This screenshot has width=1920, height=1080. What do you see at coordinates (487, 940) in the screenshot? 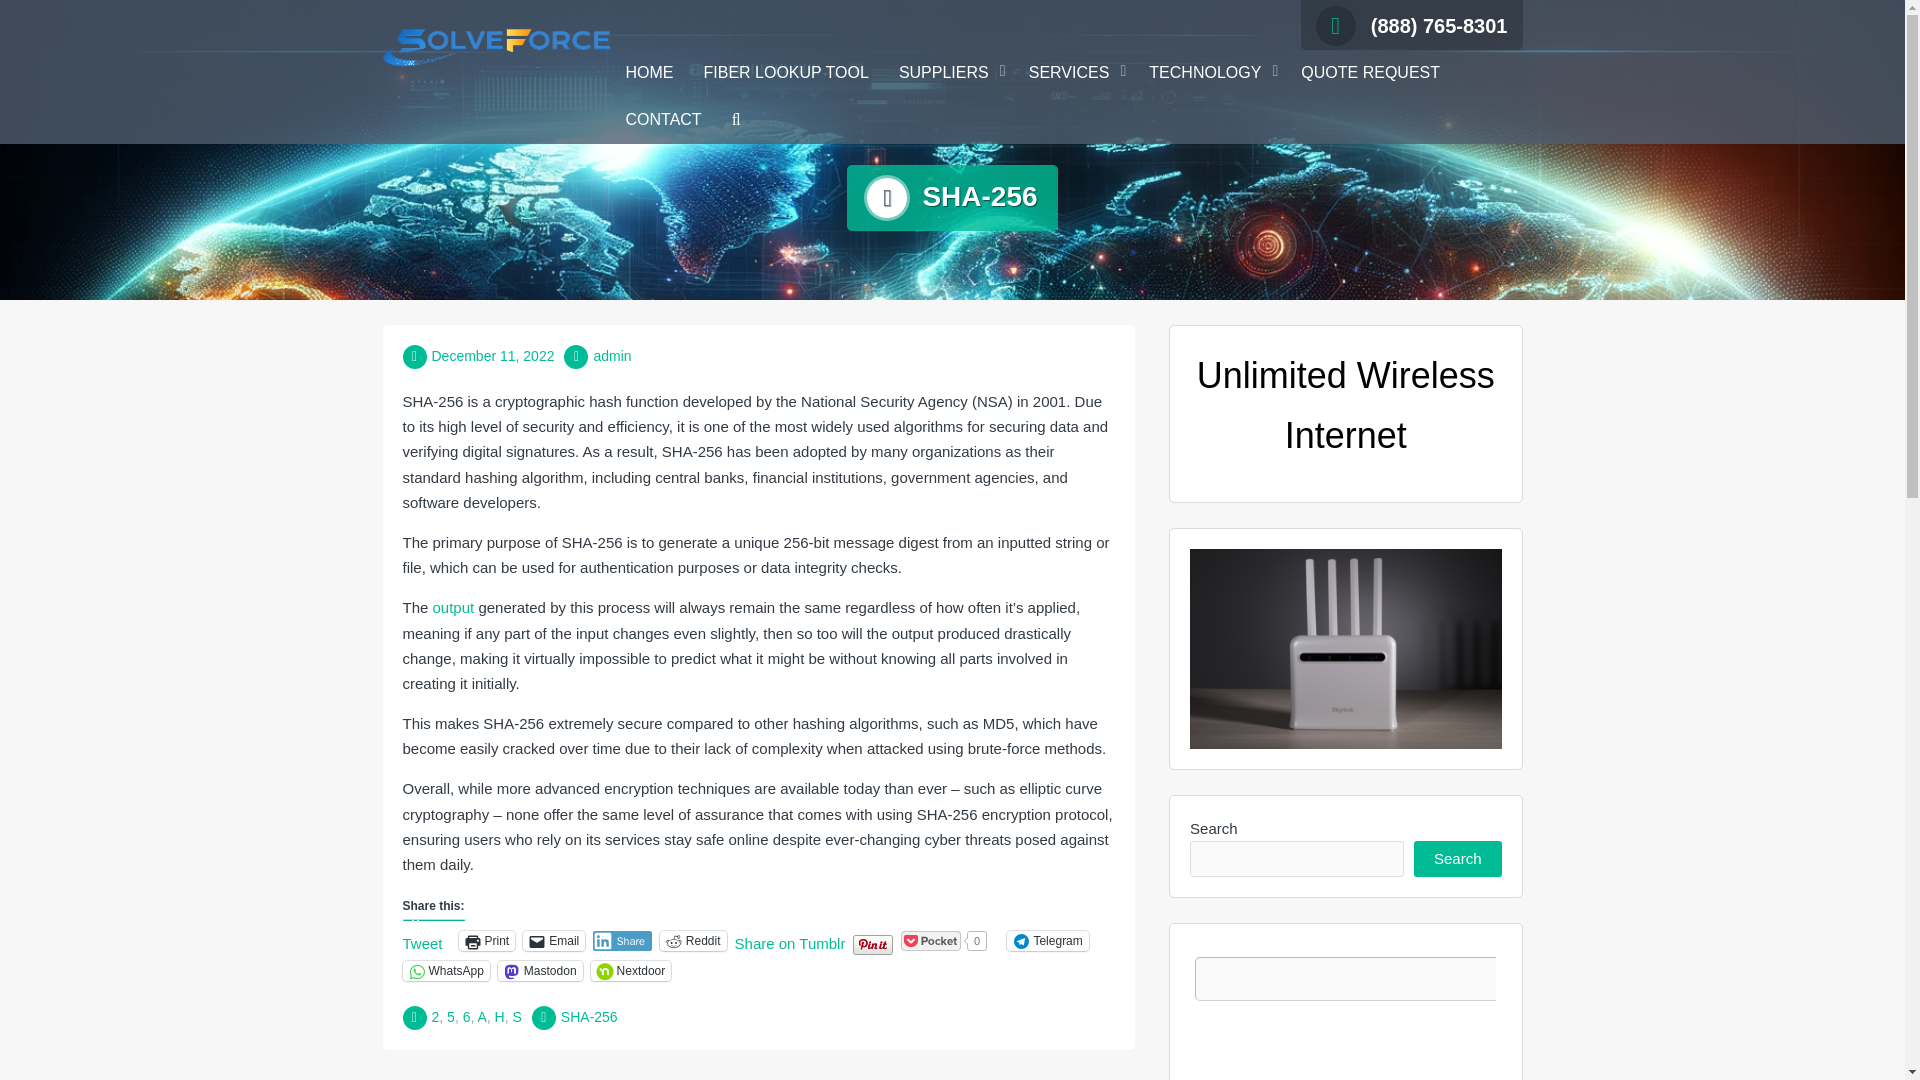
I see `Click to print` at bounding box center [487, 940].